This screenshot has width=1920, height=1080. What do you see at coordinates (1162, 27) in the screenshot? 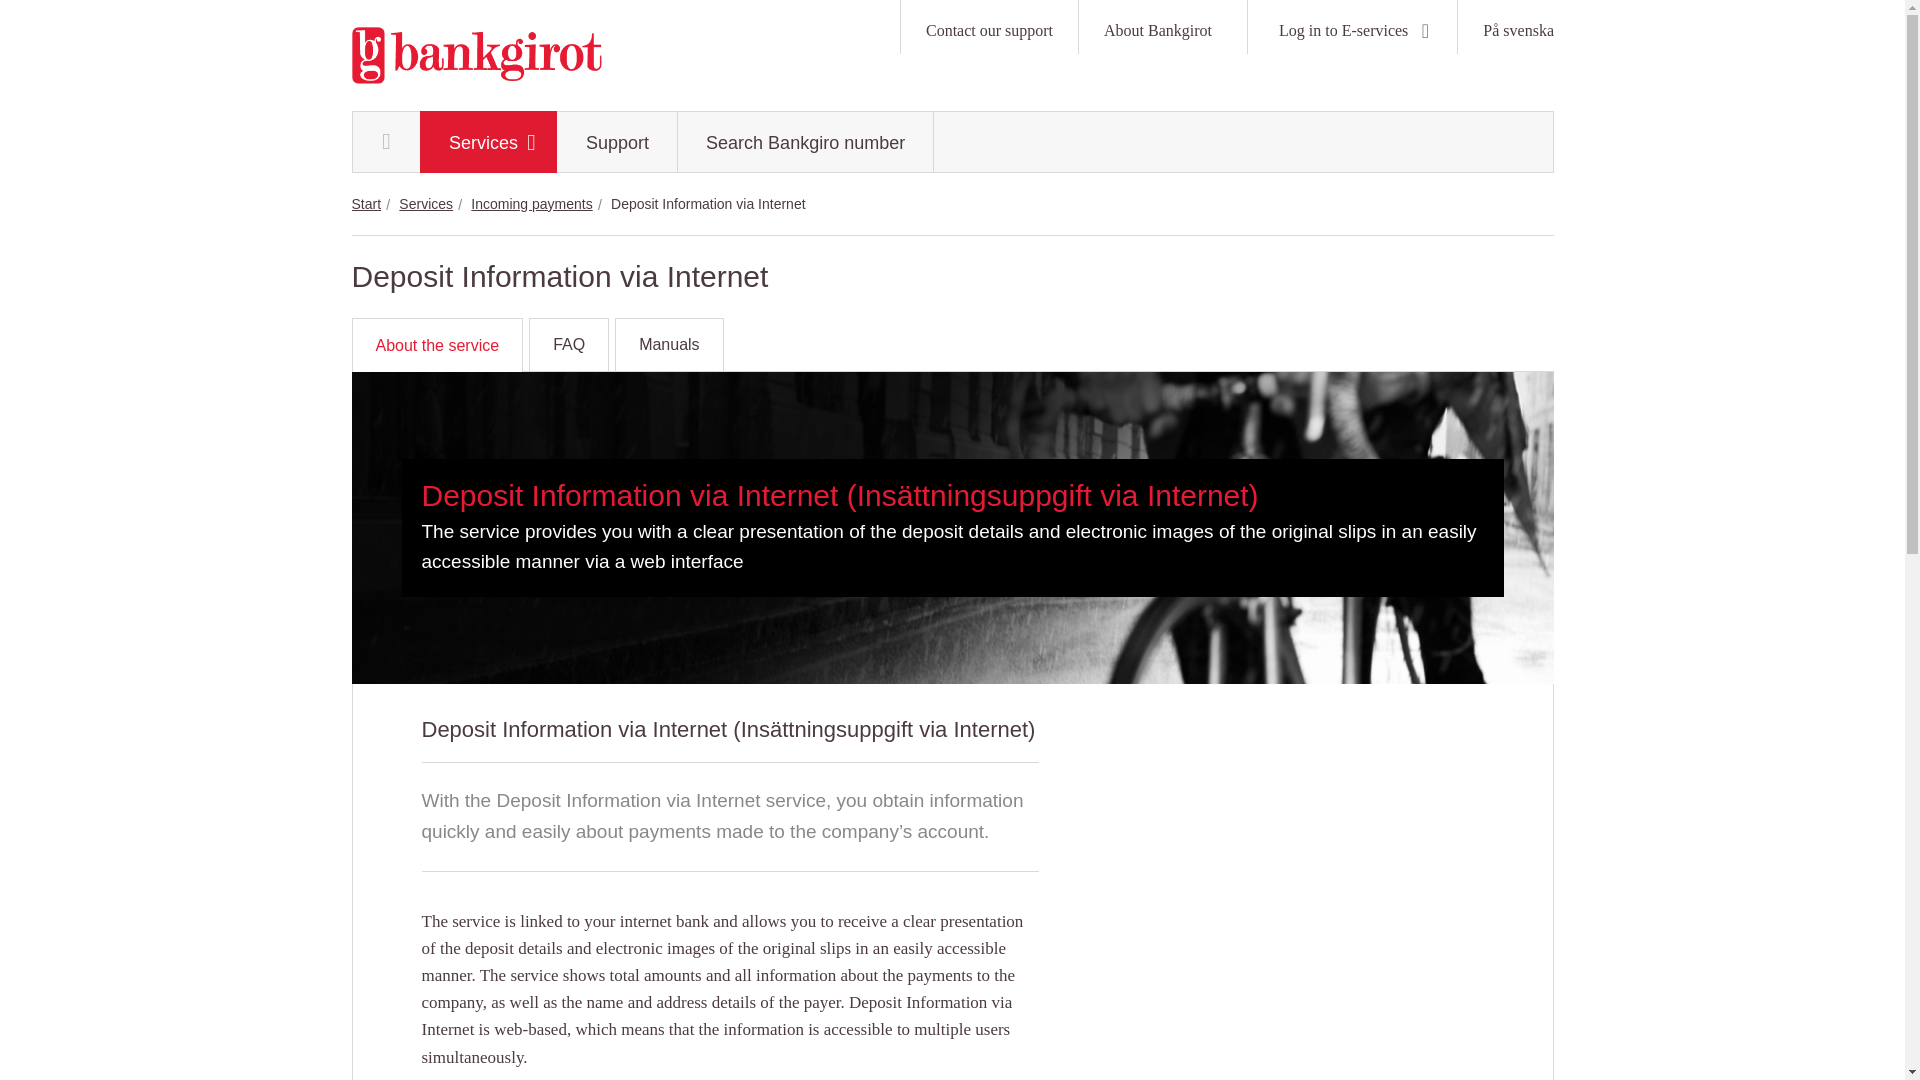
I see `About Bankgirot` at bounding box center [1162, 27].